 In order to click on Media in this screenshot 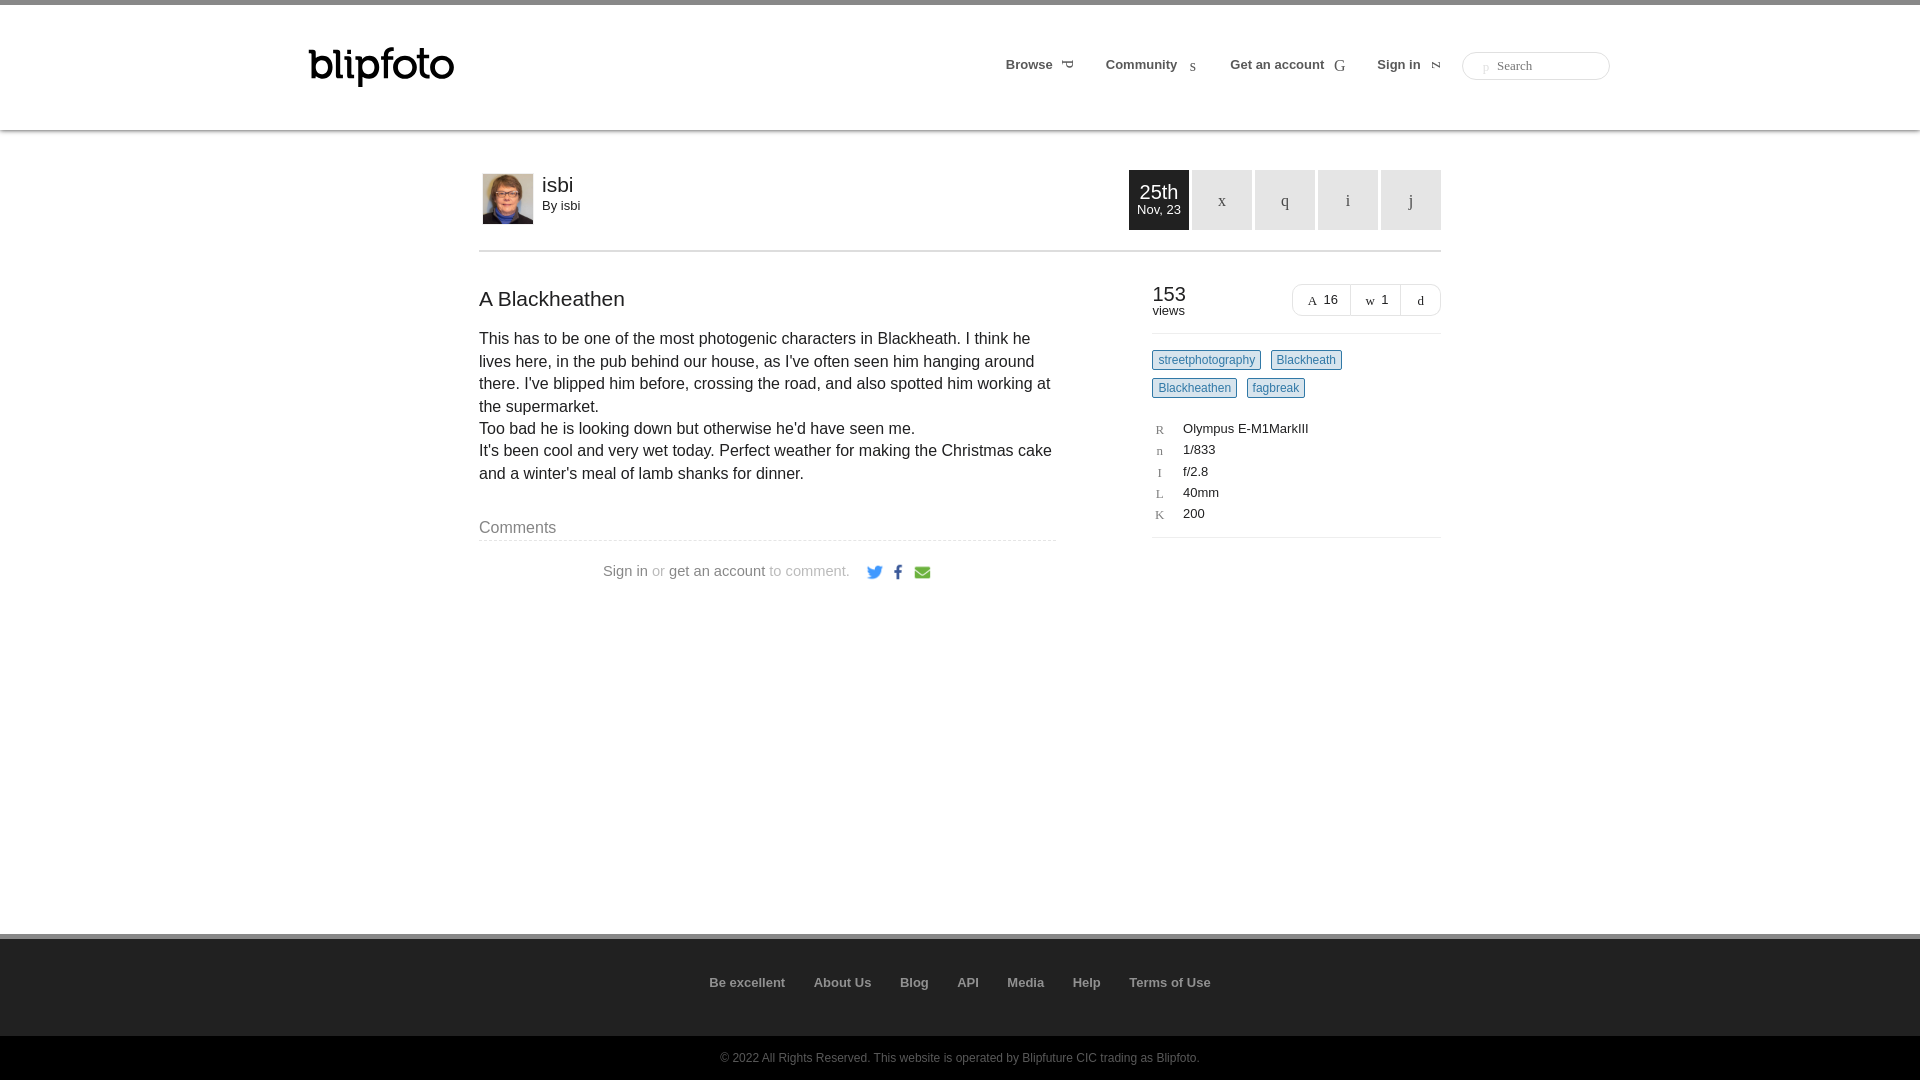, I will do `click(1025, 982)`.